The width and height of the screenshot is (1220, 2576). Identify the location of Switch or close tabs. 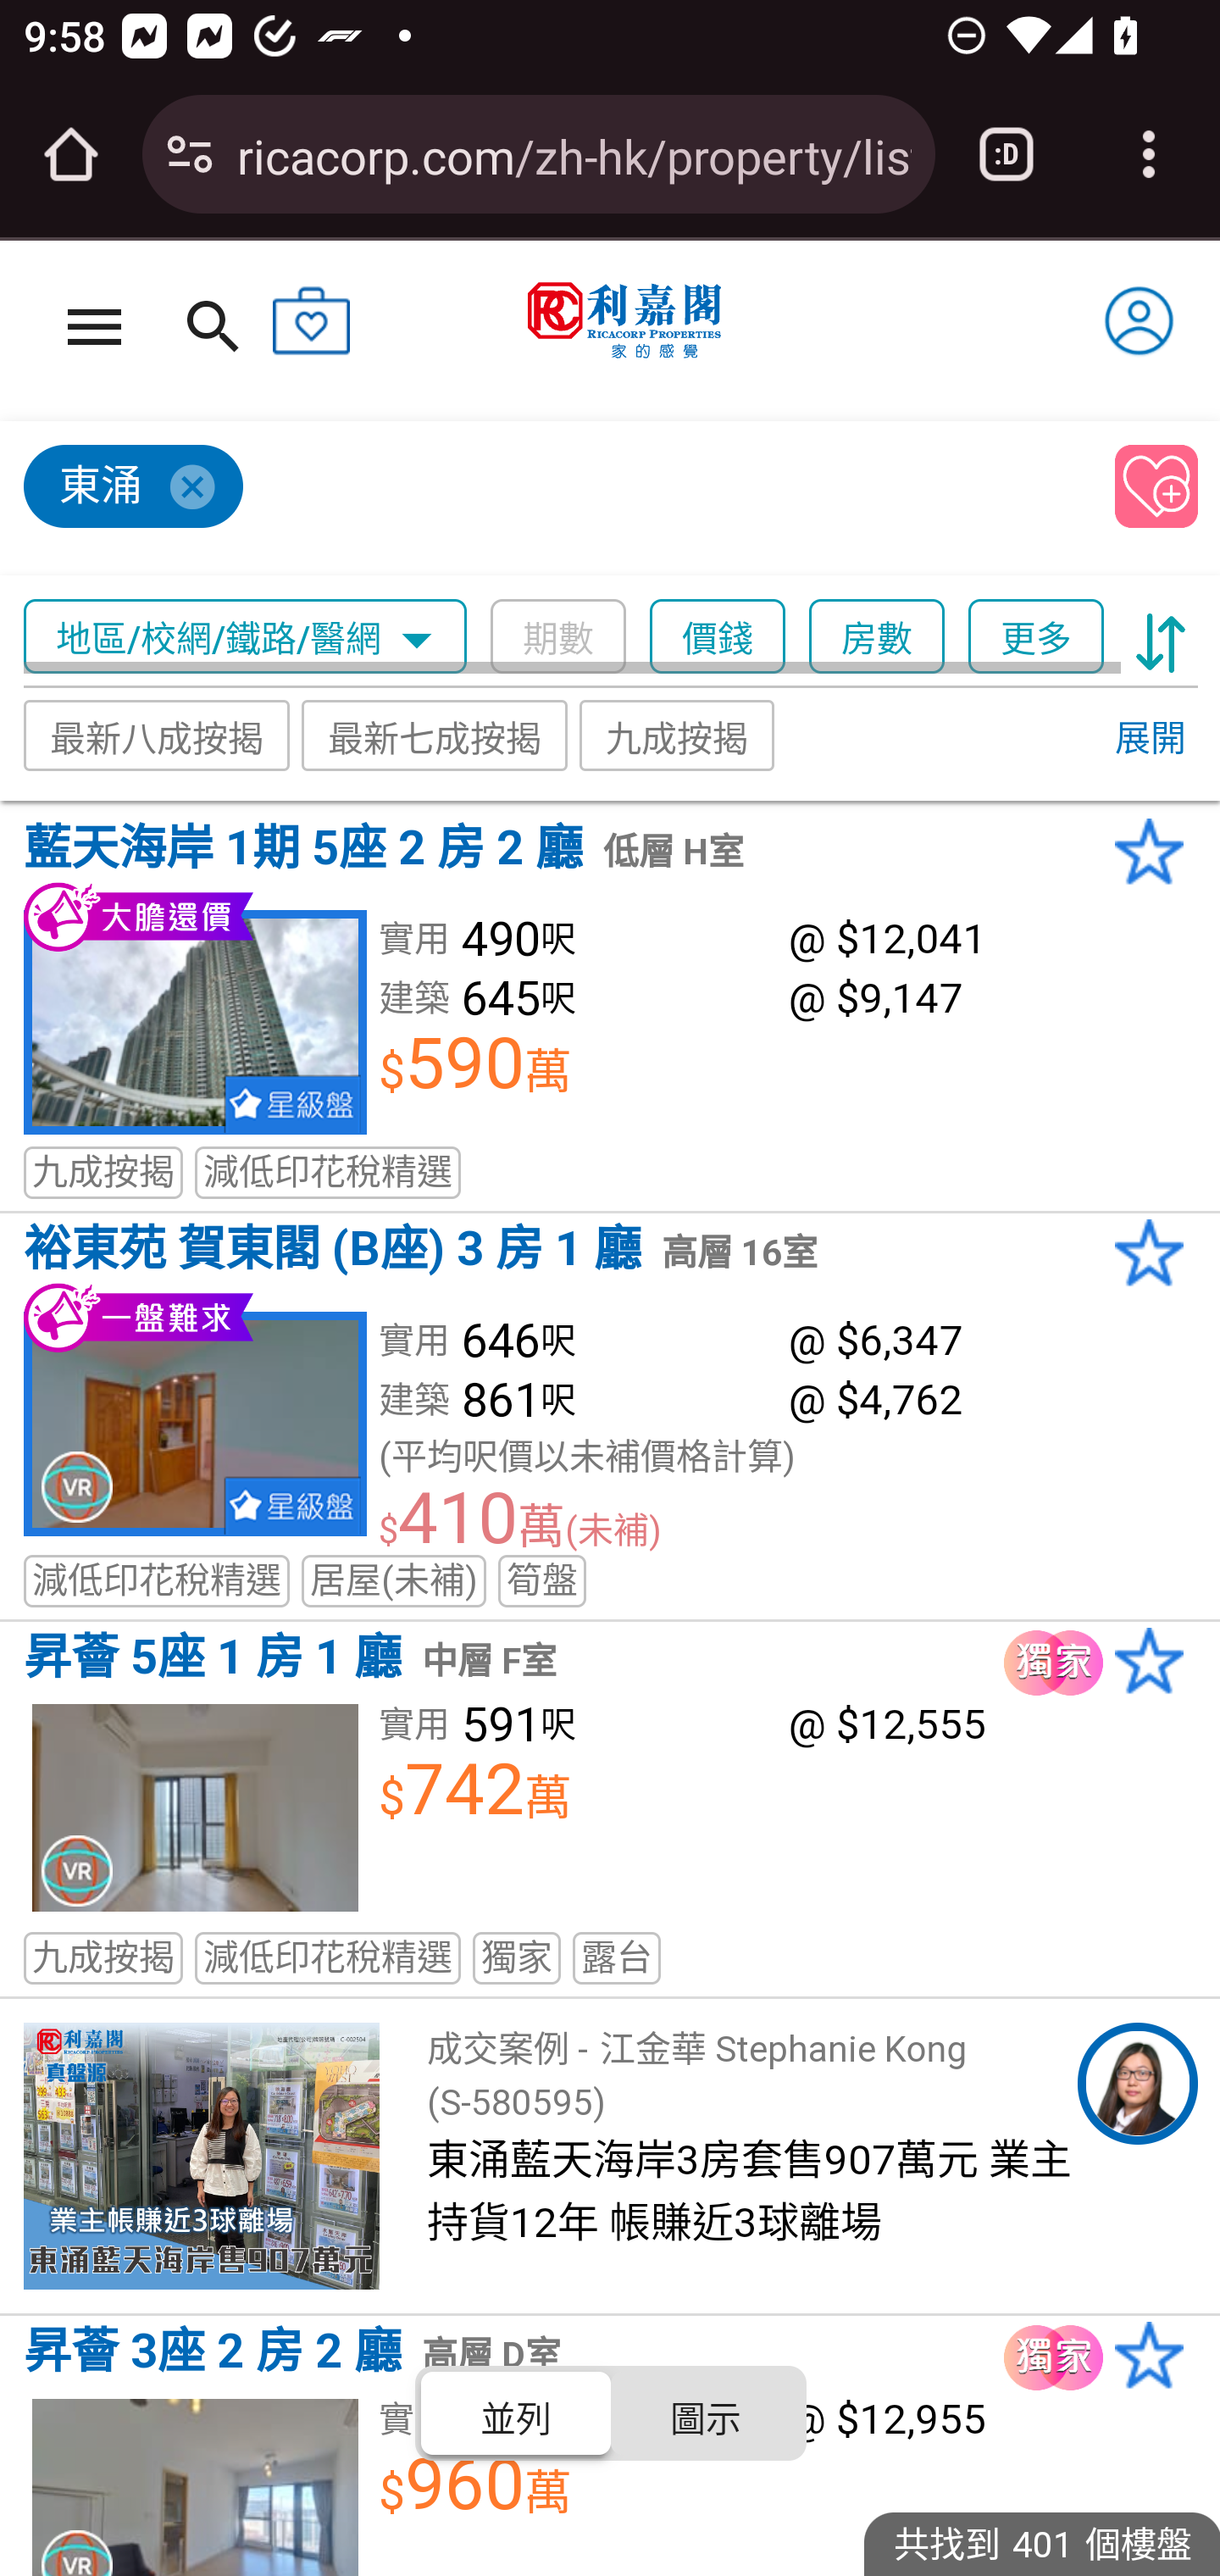
(1006, 154).